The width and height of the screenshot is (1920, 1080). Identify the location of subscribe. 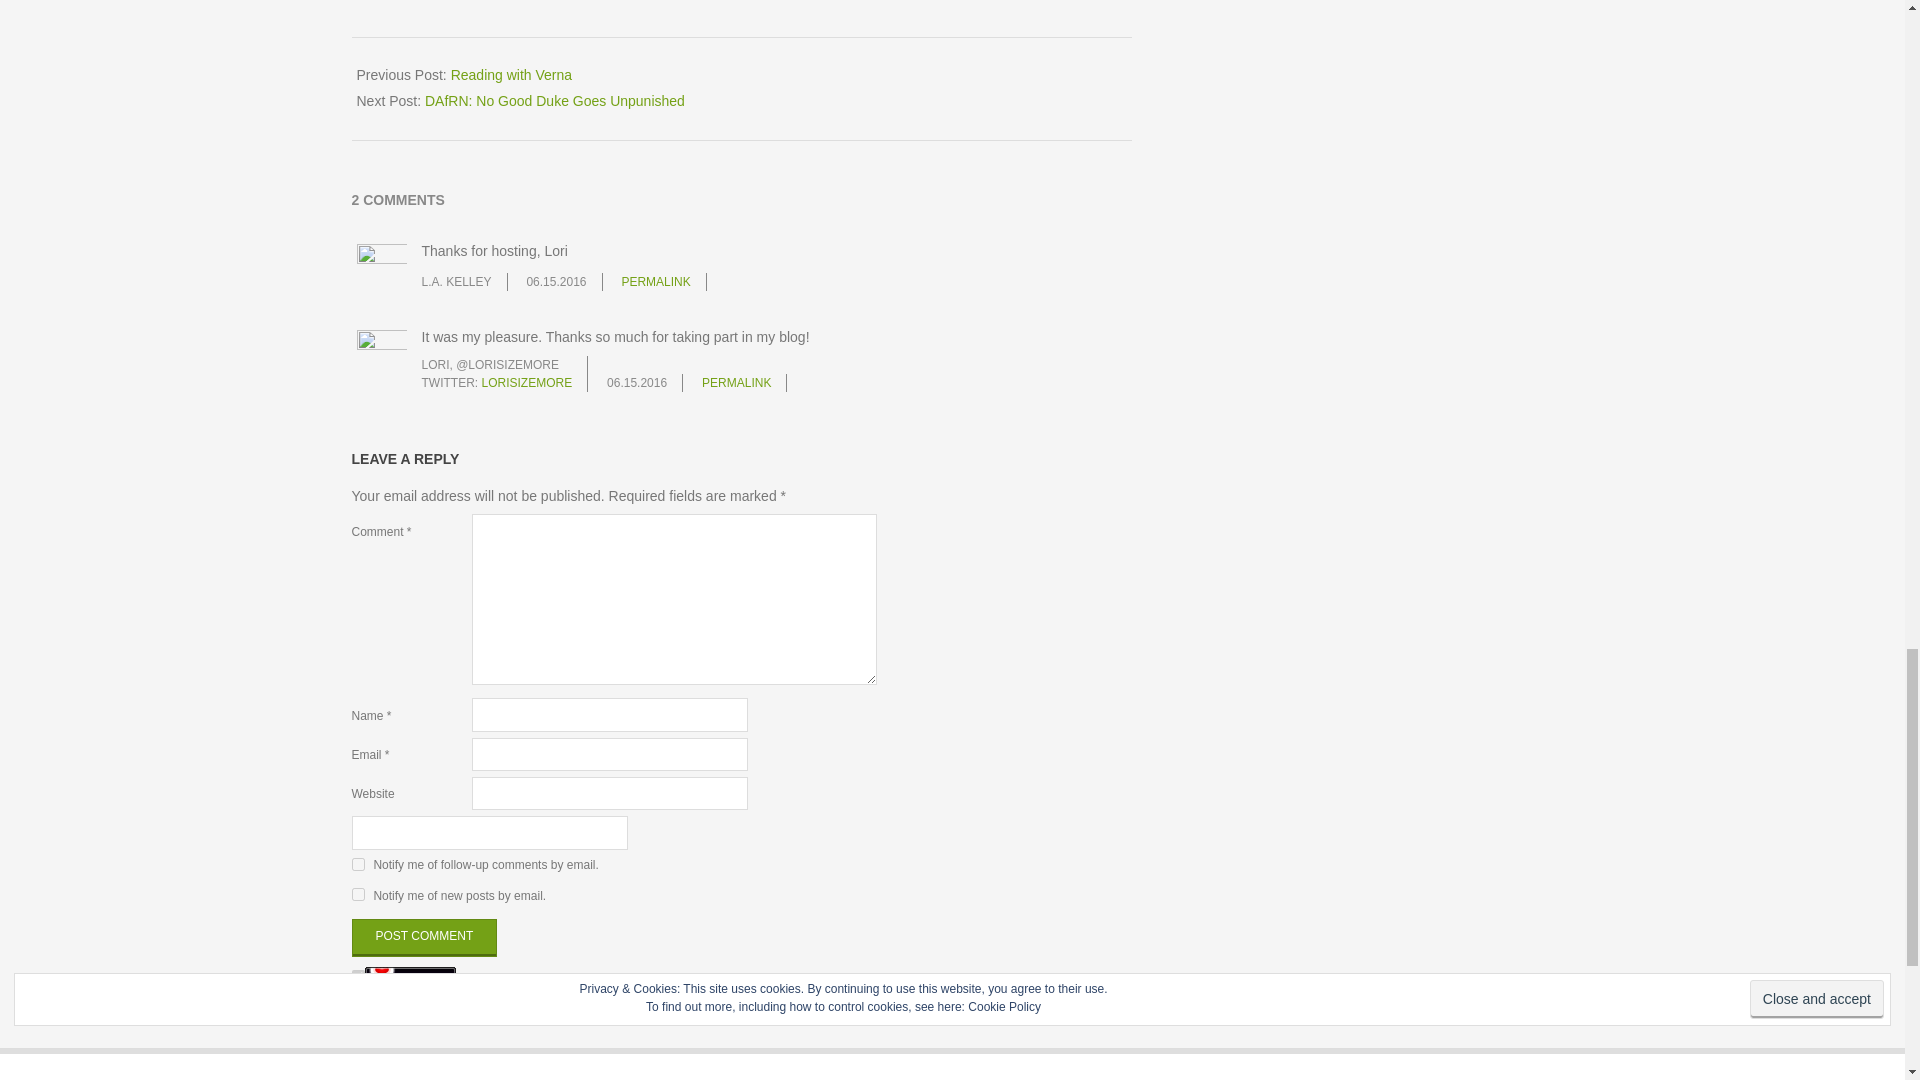
(358, 864).